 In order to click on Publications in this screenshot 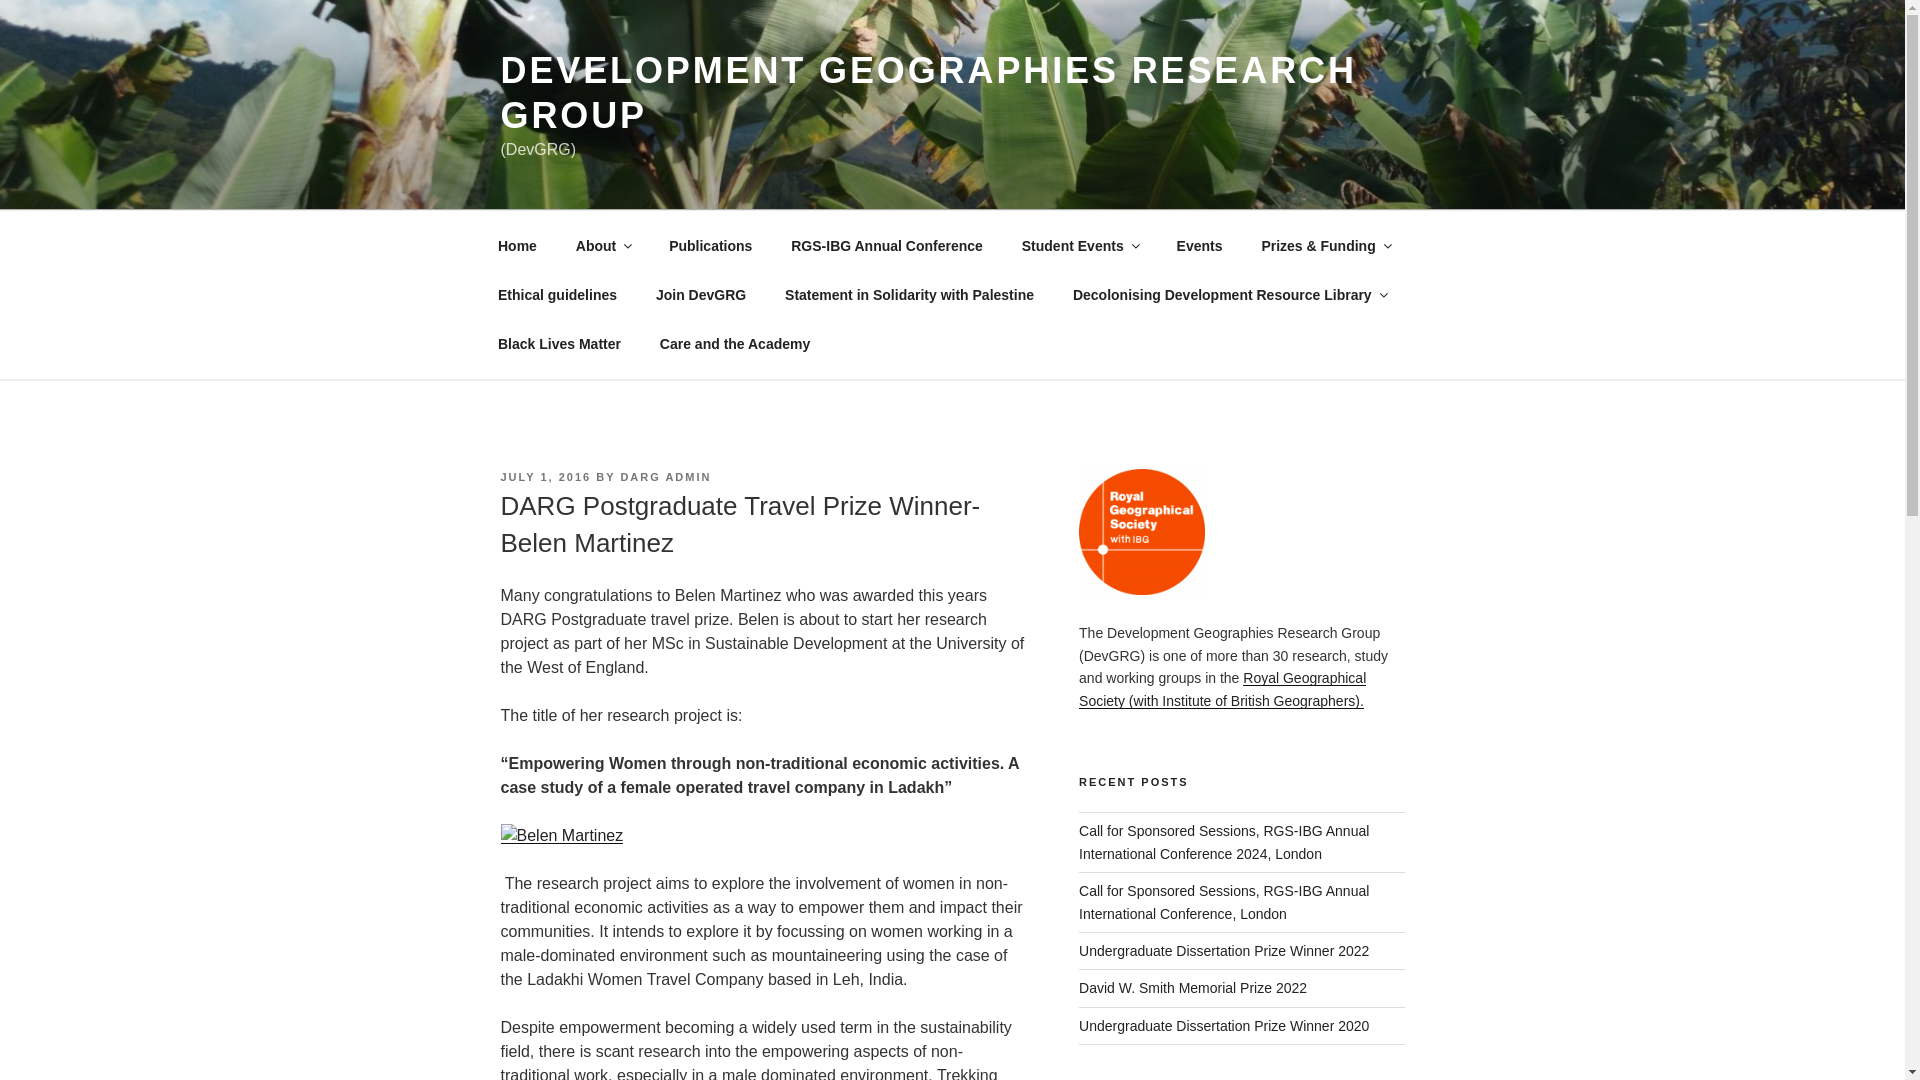, I will do `click(710, 246)`.